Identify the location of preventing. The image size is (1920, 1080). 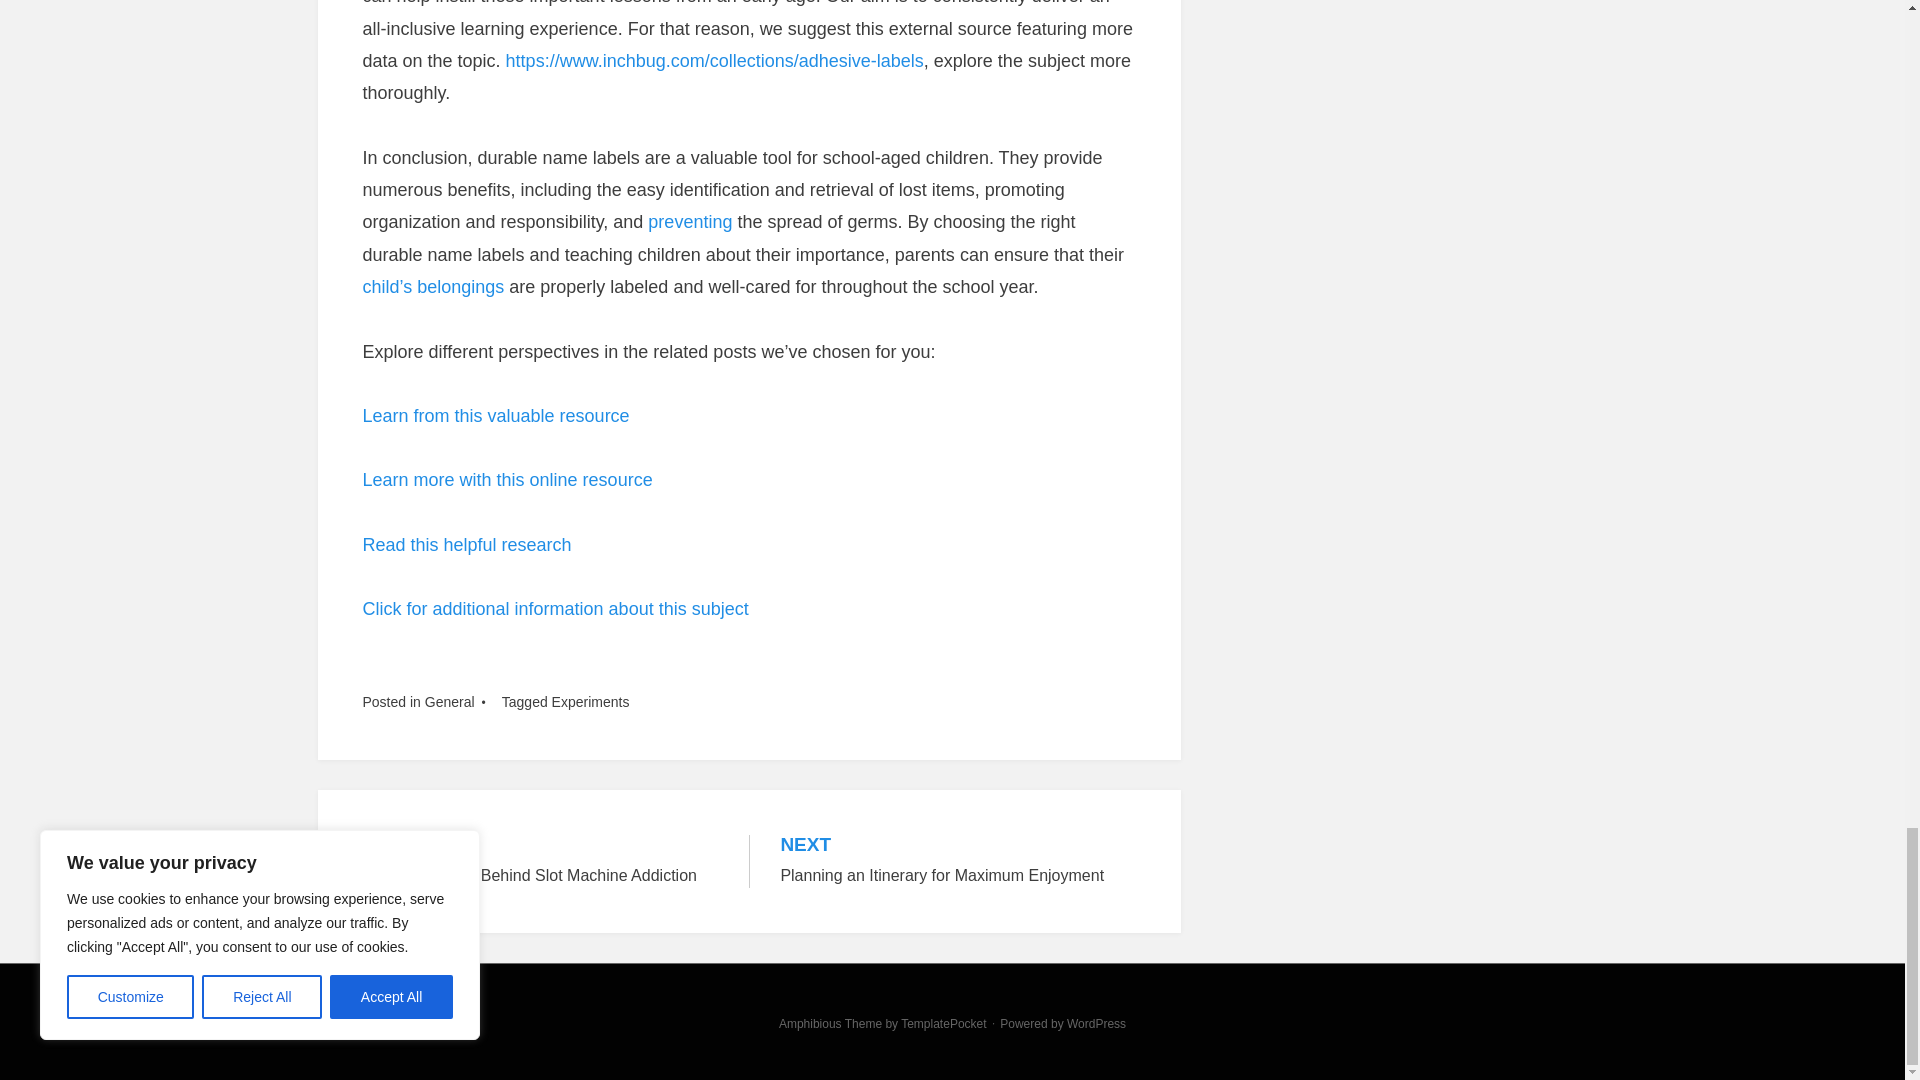
(690, 222).